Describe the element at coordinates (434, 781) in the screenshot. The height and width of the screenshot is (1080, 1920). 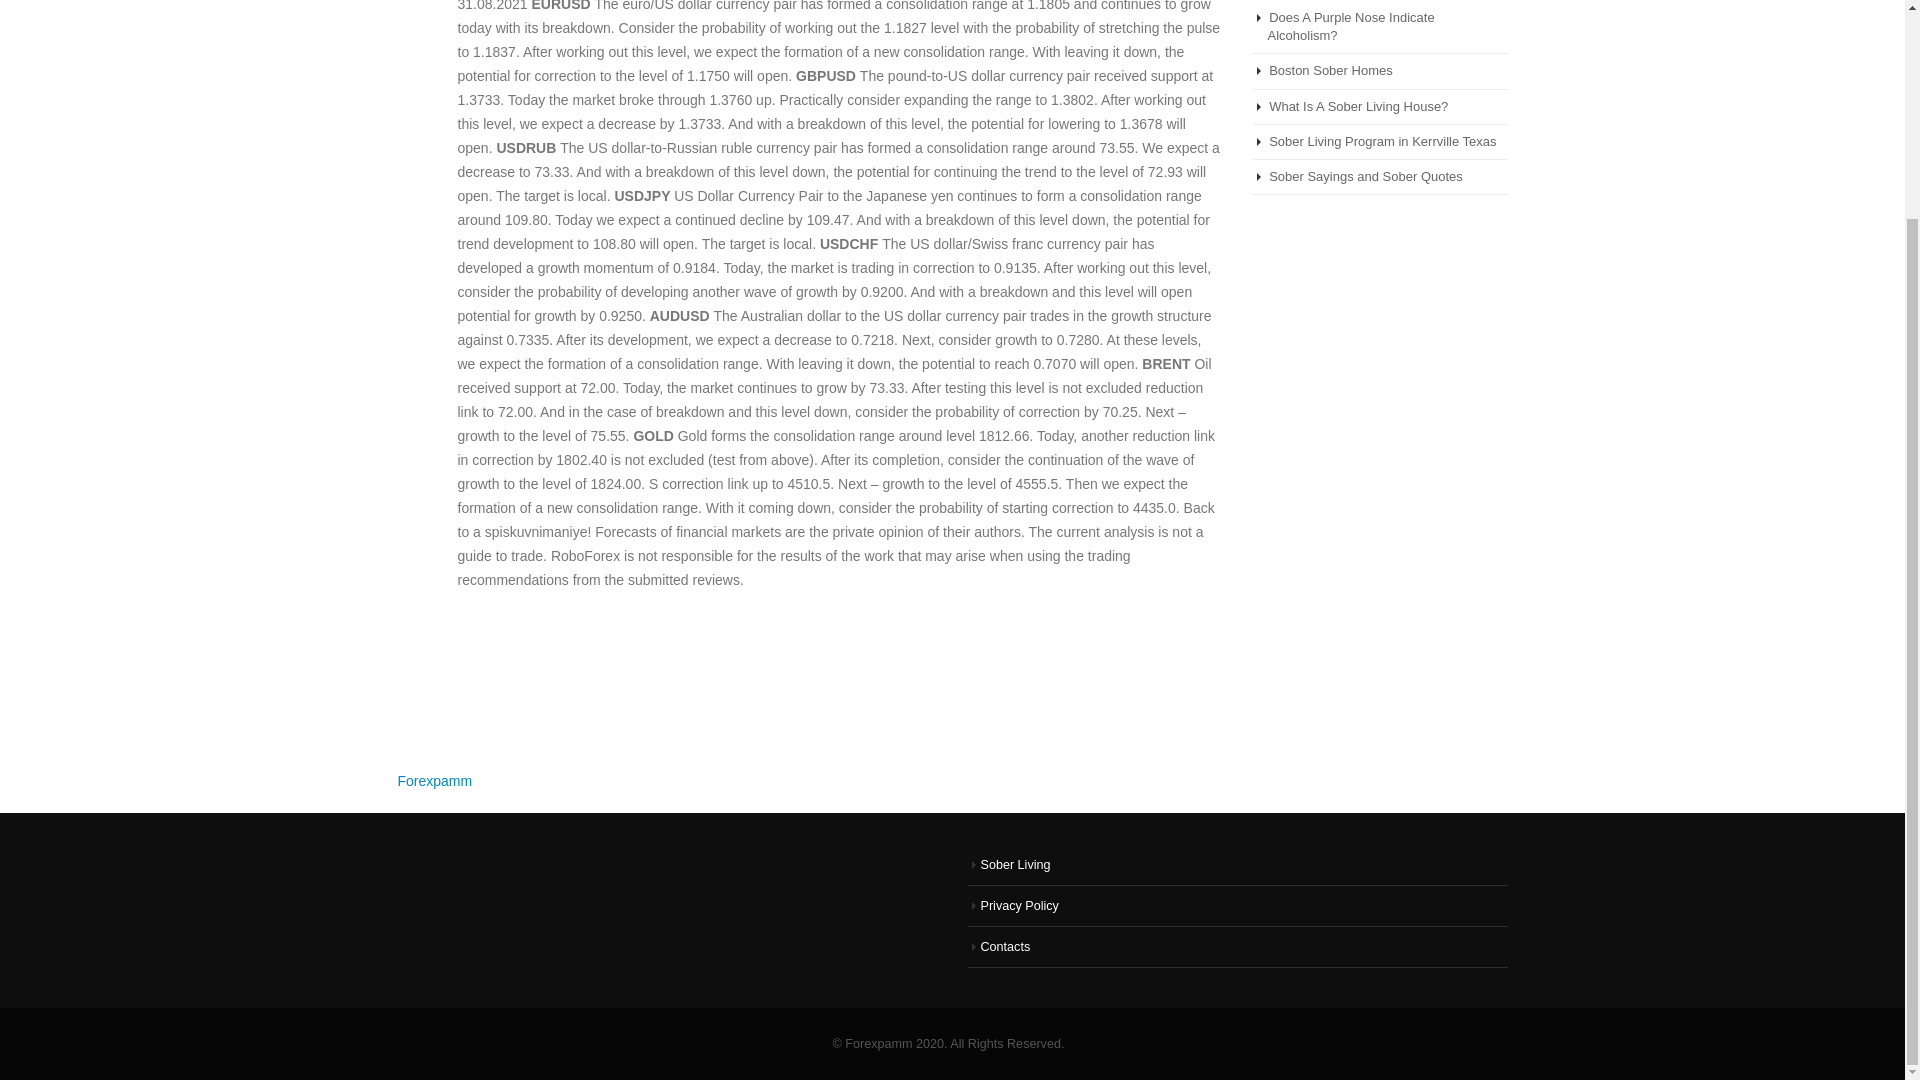
I see `Forexpamm` at that location.